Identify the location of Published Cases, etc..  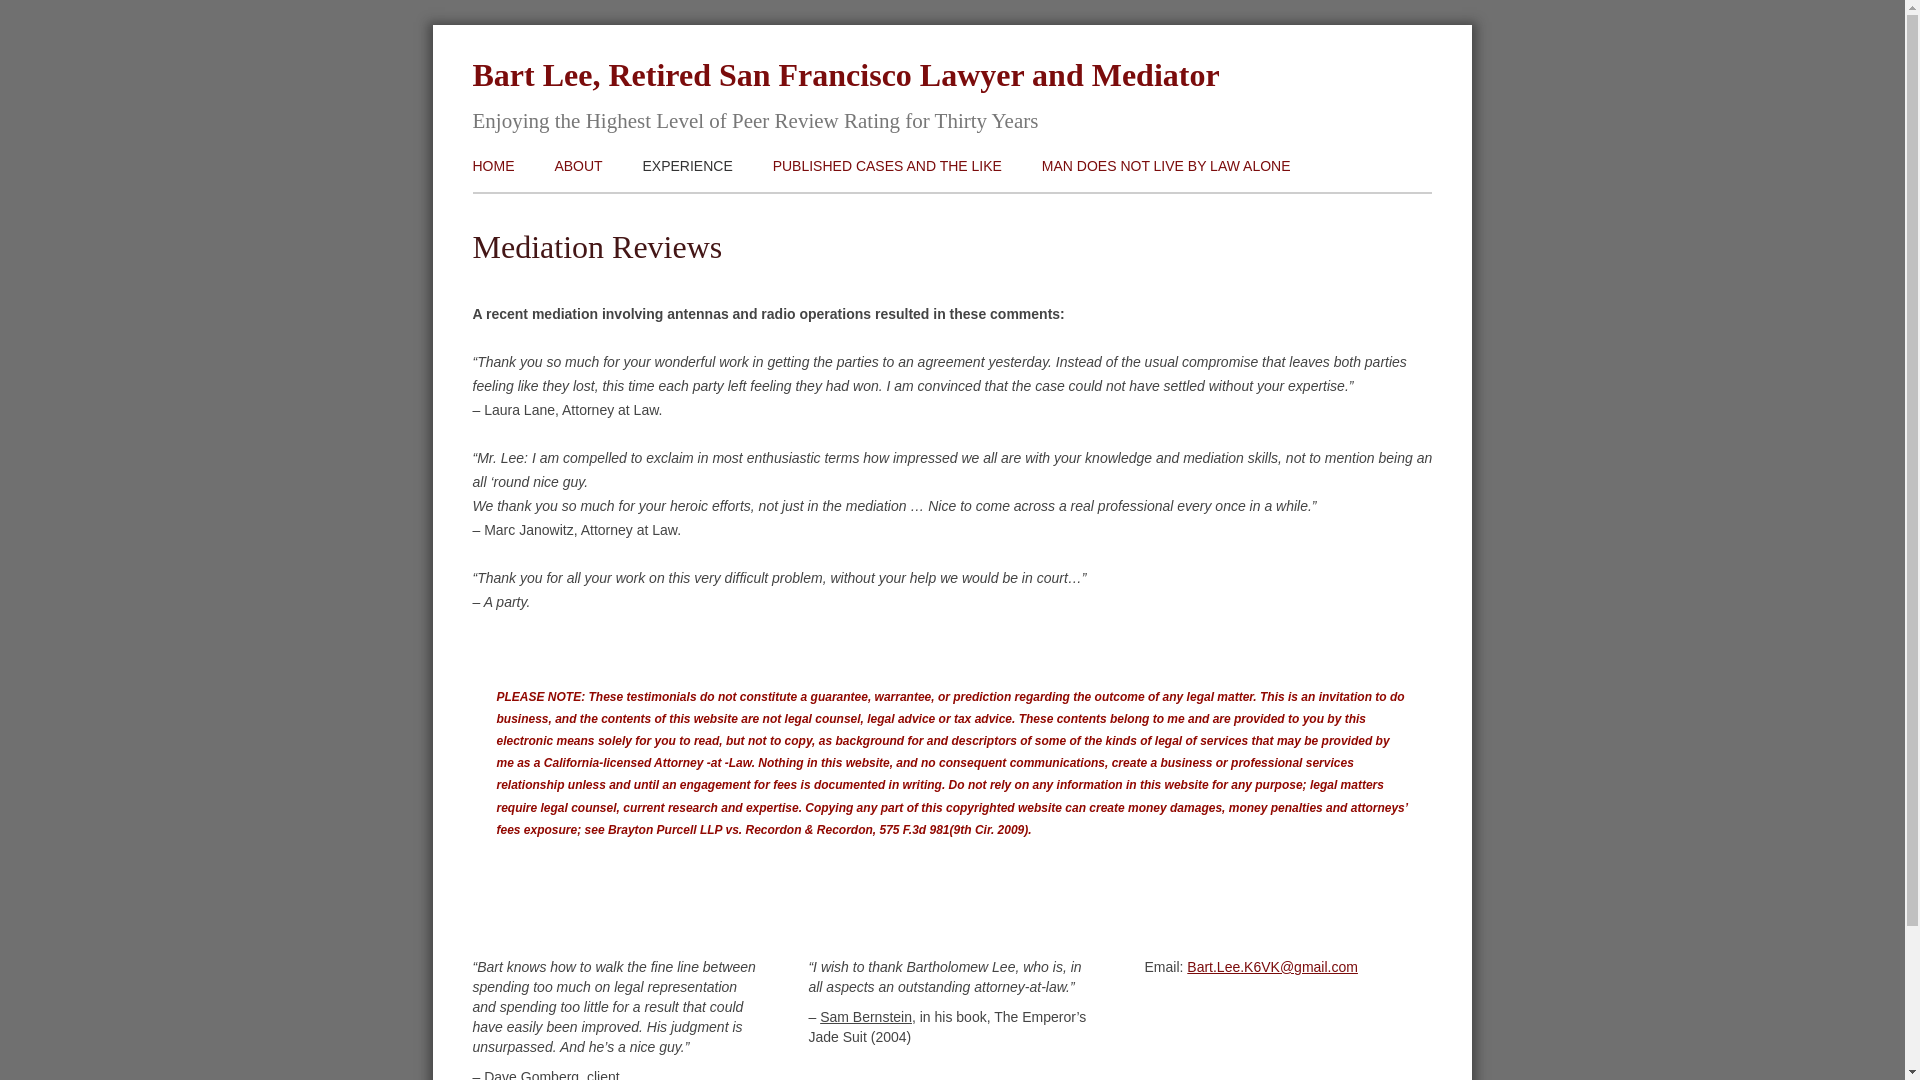
(908, 212).